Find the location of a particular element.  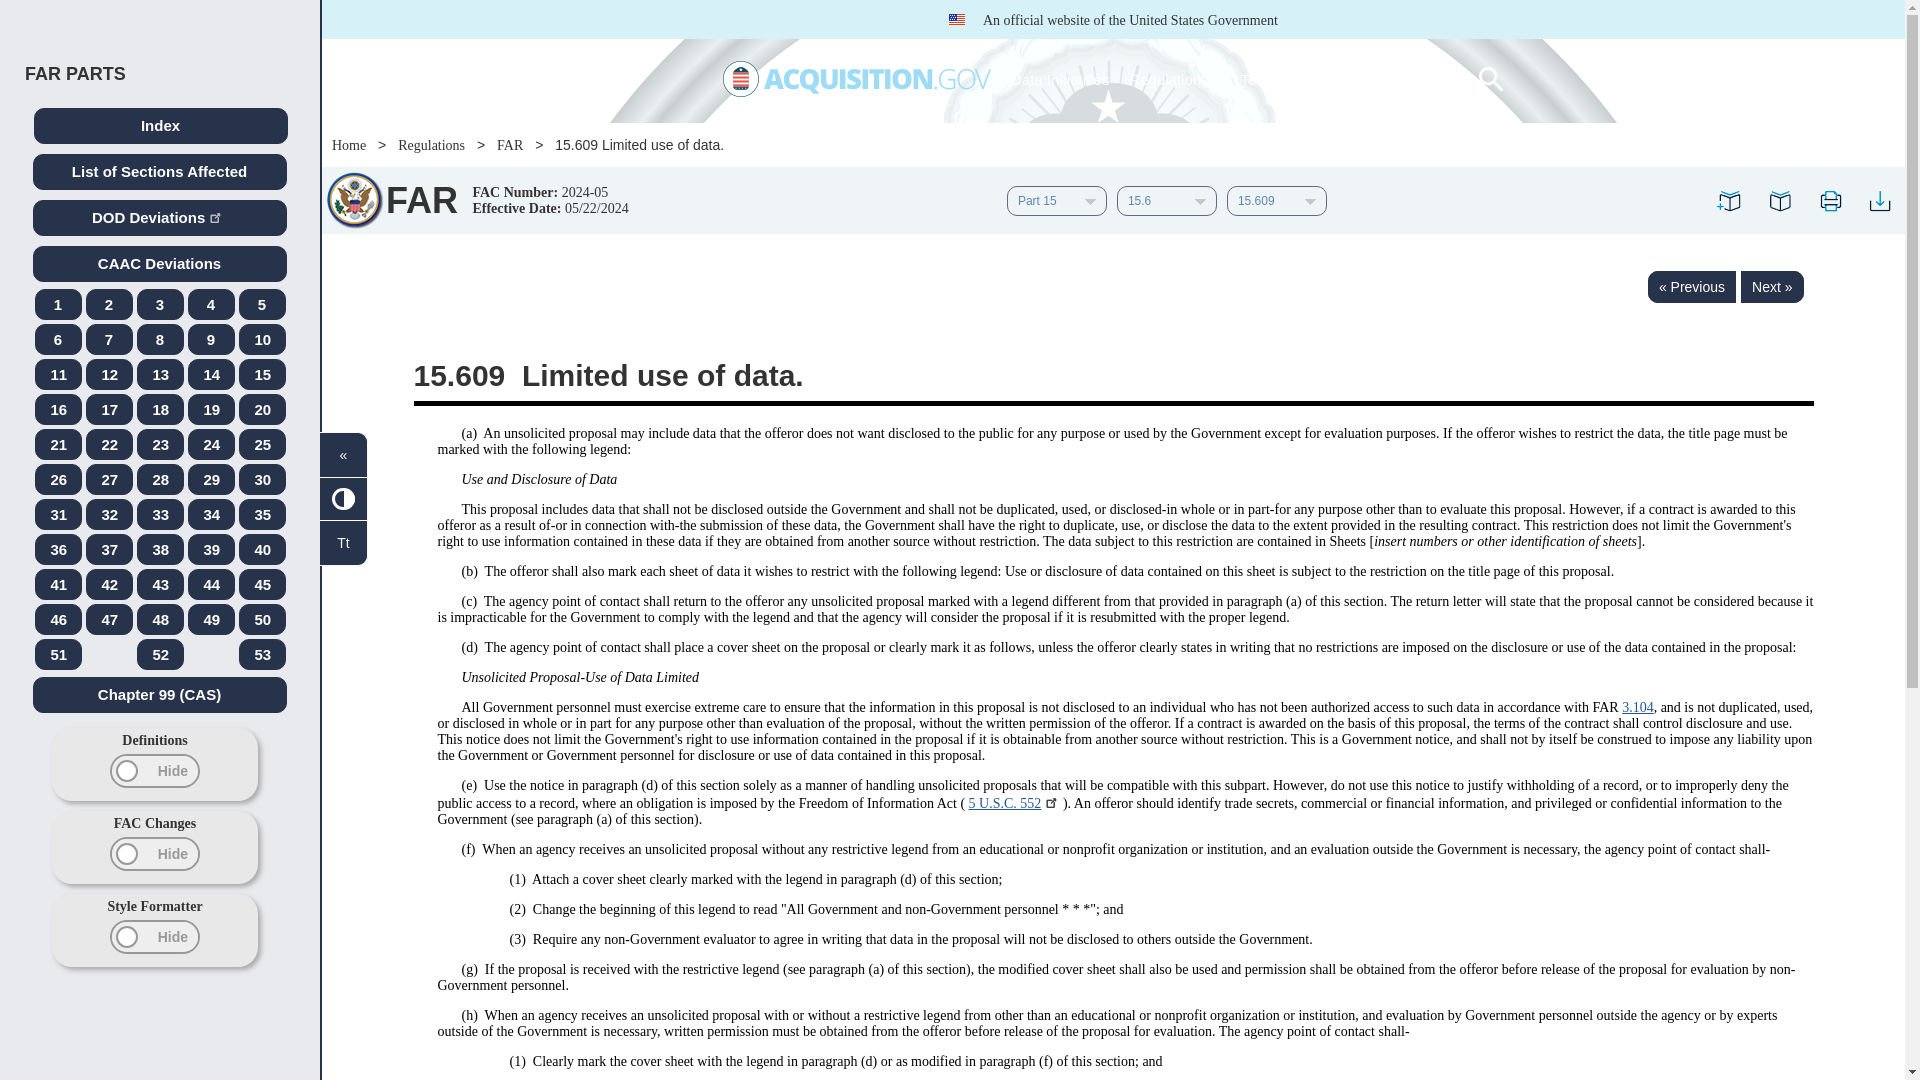

FAR Sub Topic menu. is located at coordinates (1276, 200).